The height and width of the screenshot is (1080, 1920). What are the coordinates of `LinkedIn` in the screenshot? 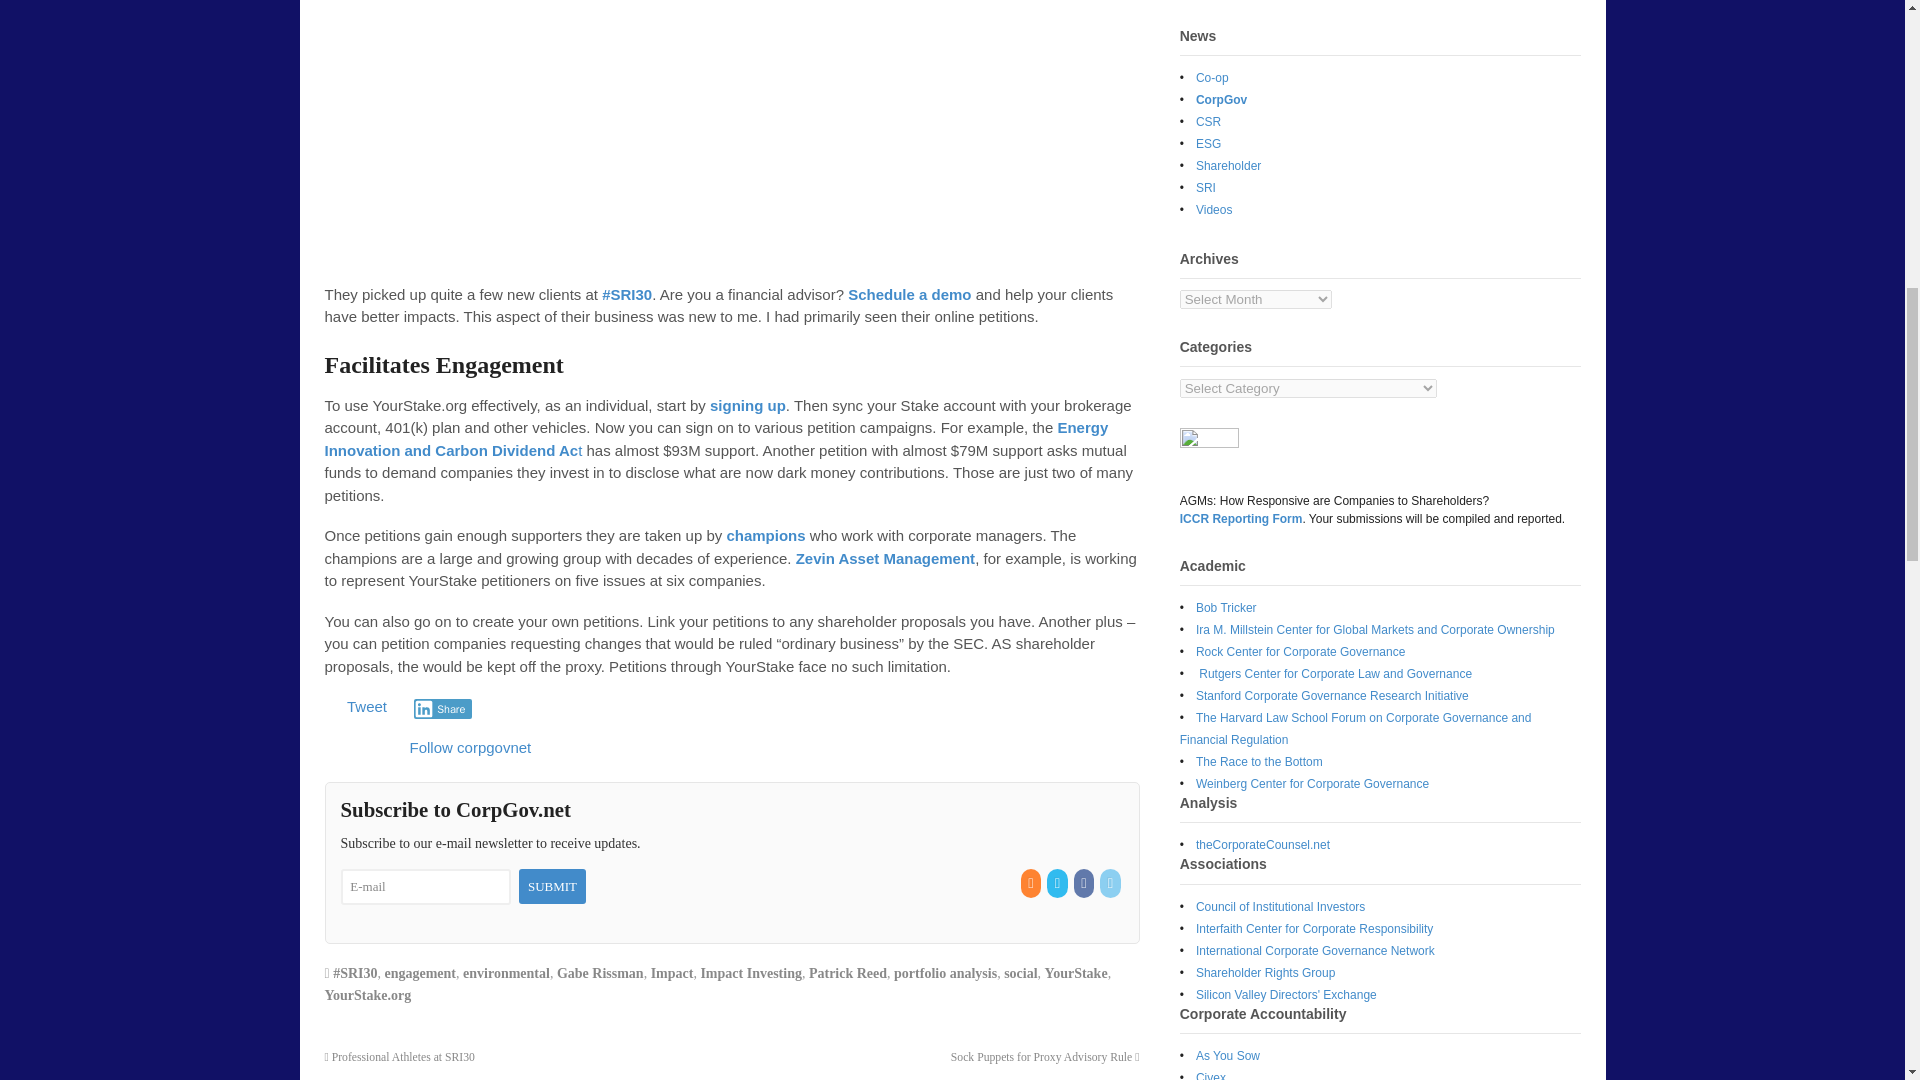 It's located at (1112, 883).